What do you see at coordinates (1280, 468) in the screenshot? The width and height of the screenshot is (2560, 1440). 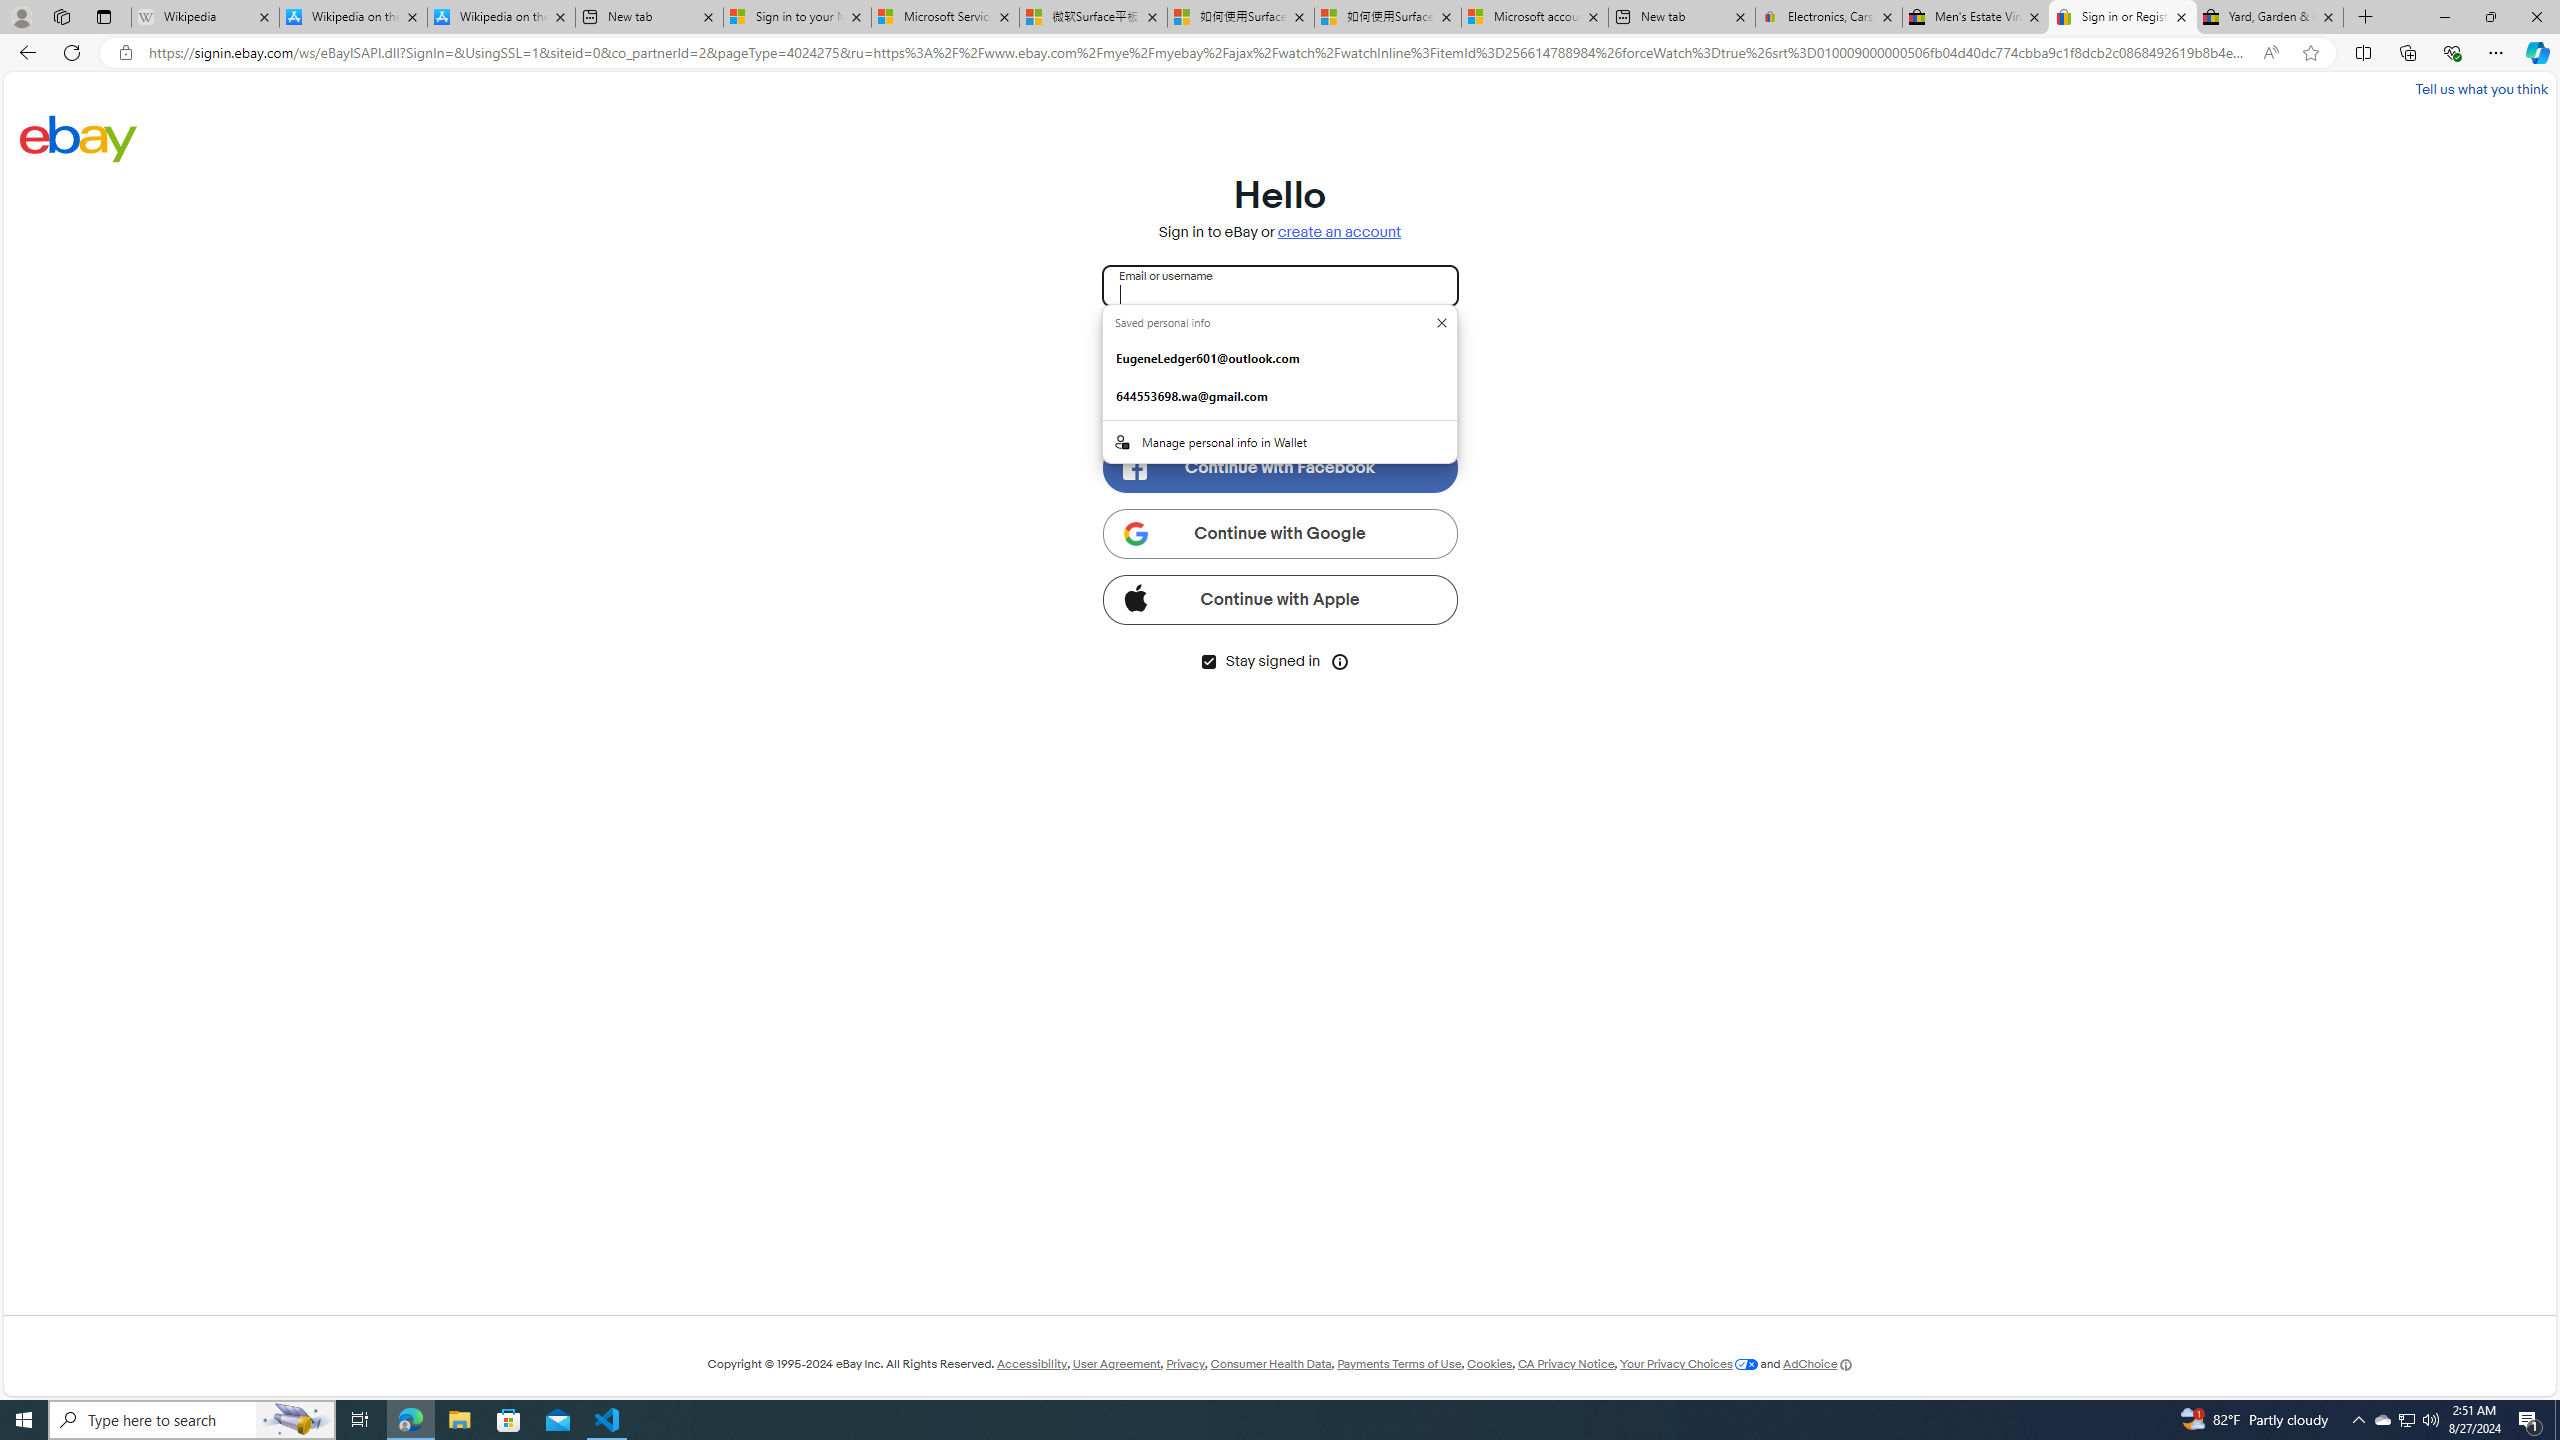 I see `Continue with Facebook` at bounding box center [1280, 468].